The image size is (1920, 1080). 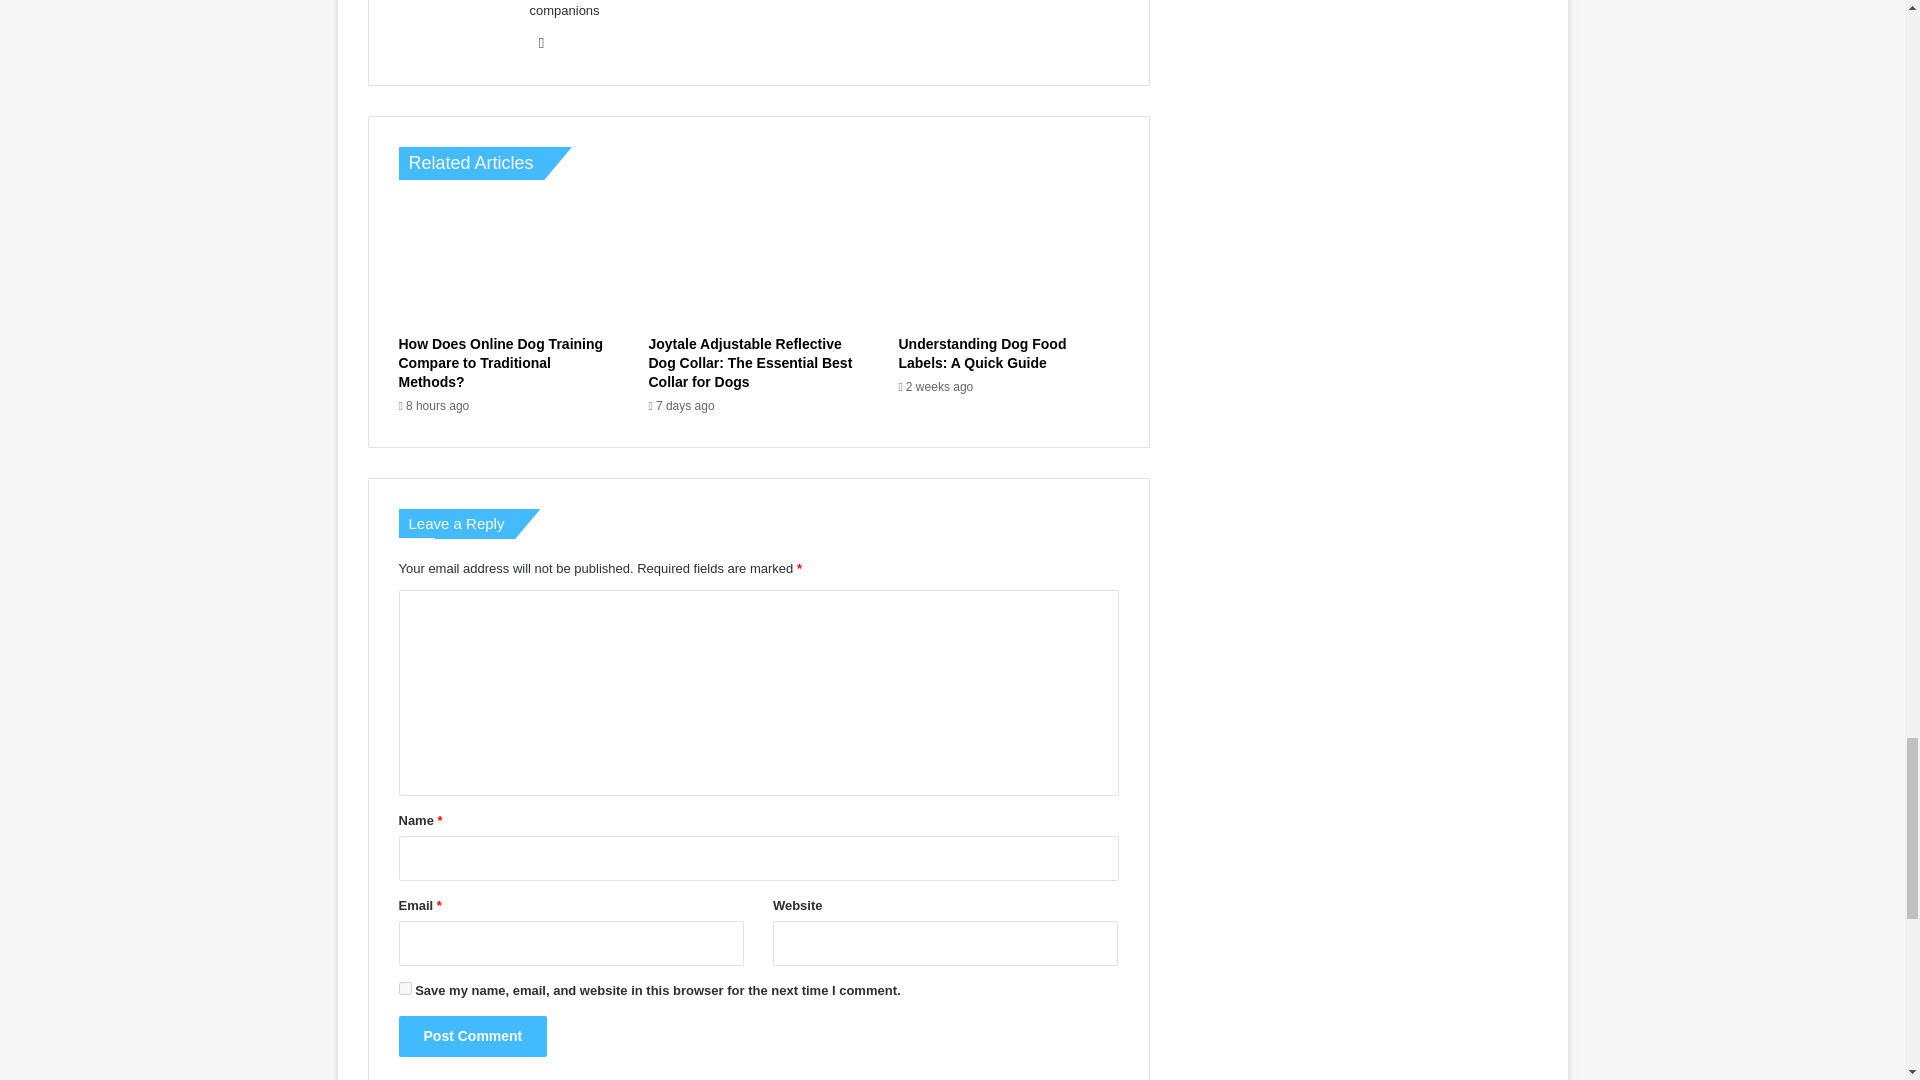 I want to click on yes, so click(x=404, y=988).